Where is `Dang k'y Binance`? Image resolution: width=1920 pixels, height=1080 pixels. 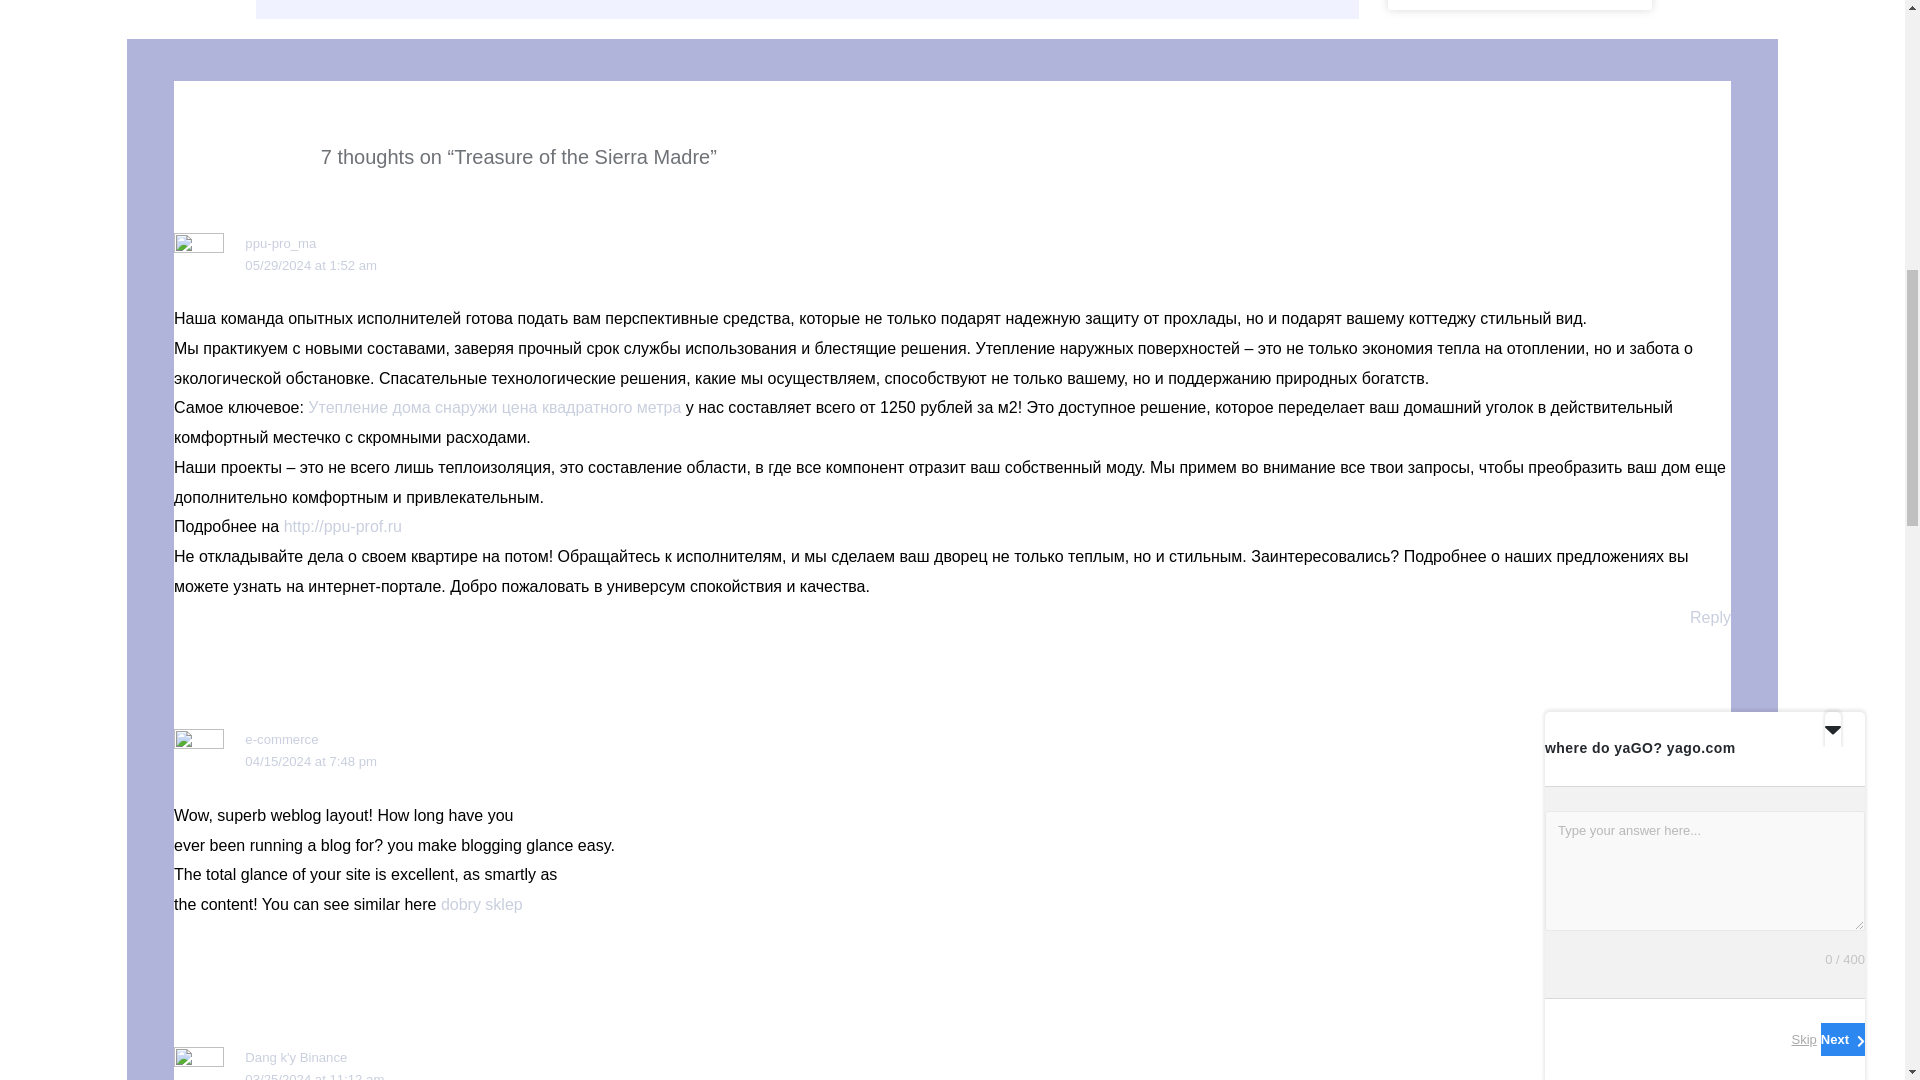 Dang k'y Binance is located at coordinates (296, 1056).